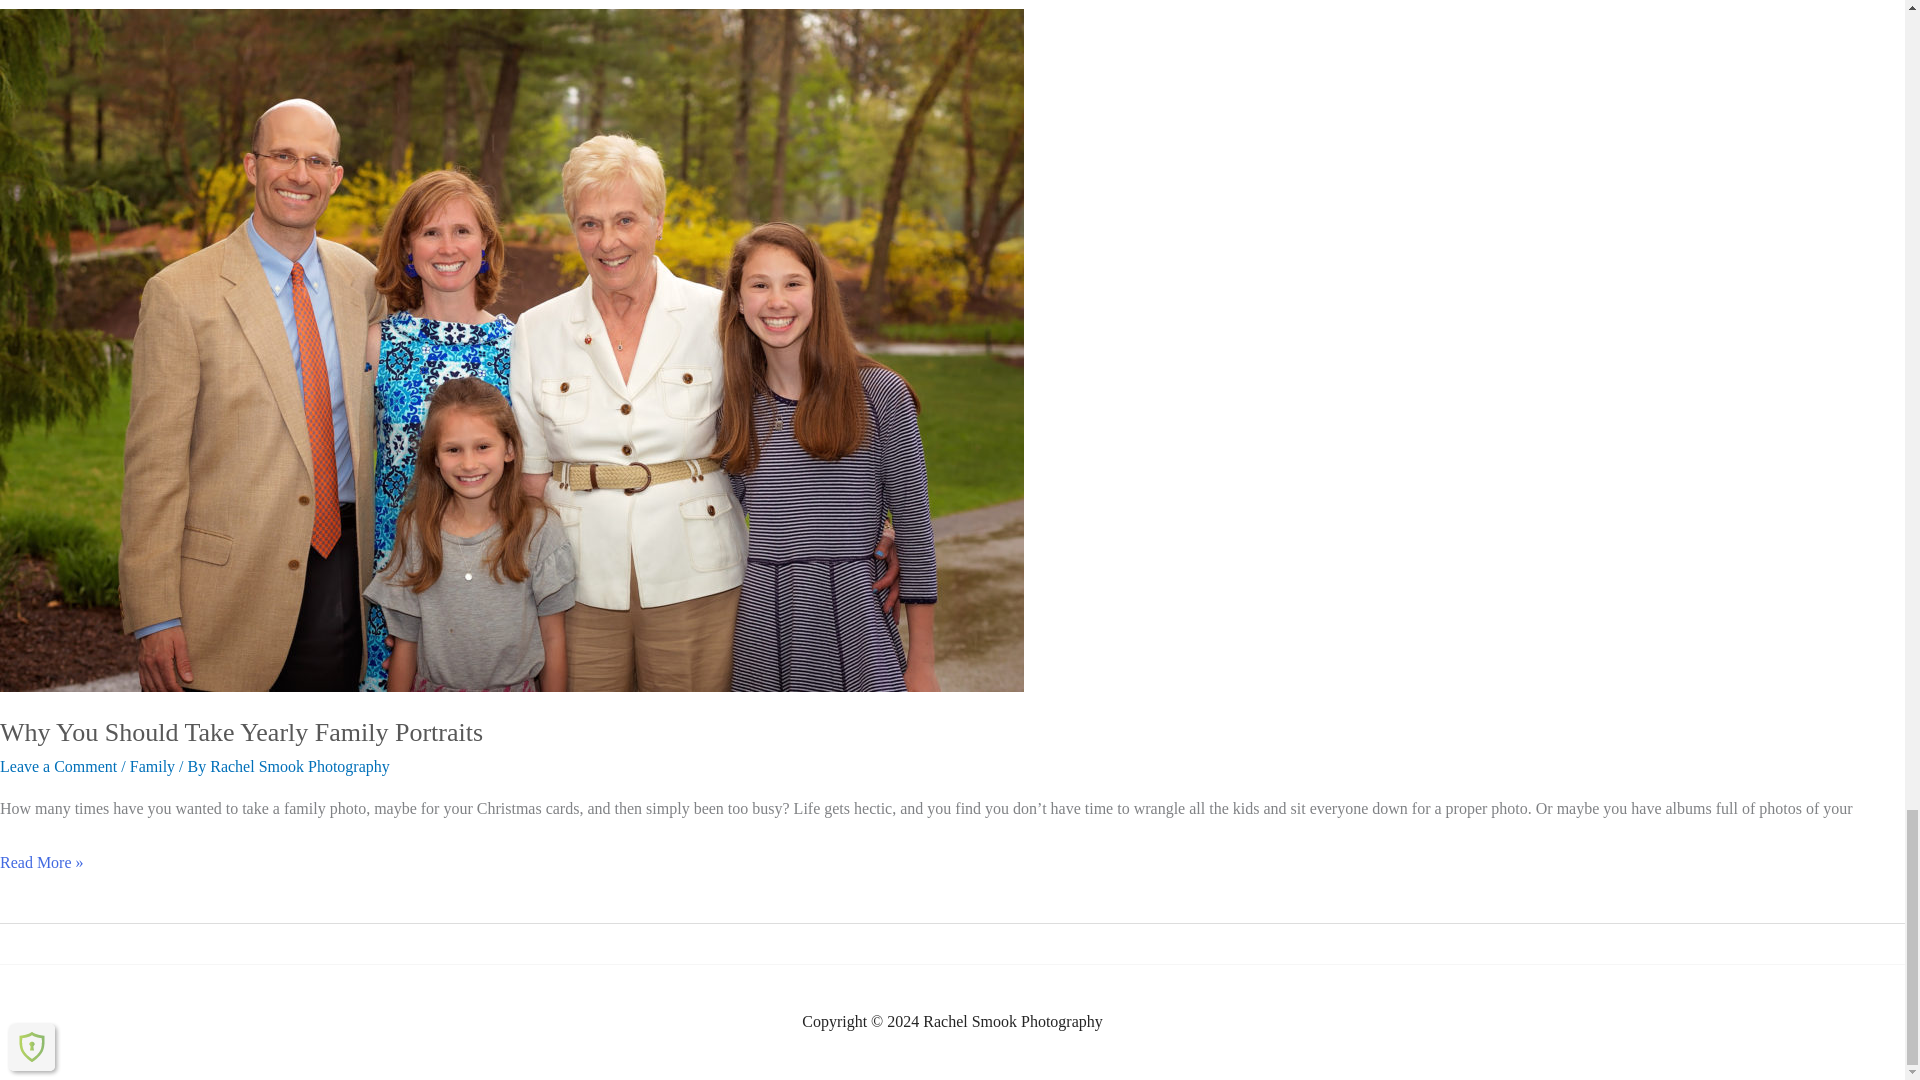 This screenshot has width=1920, height=1080. Describe the element at coordinates (242, 732) in the screenshot. I see `Why You Should Take Yearly Family Portraits` at that location.